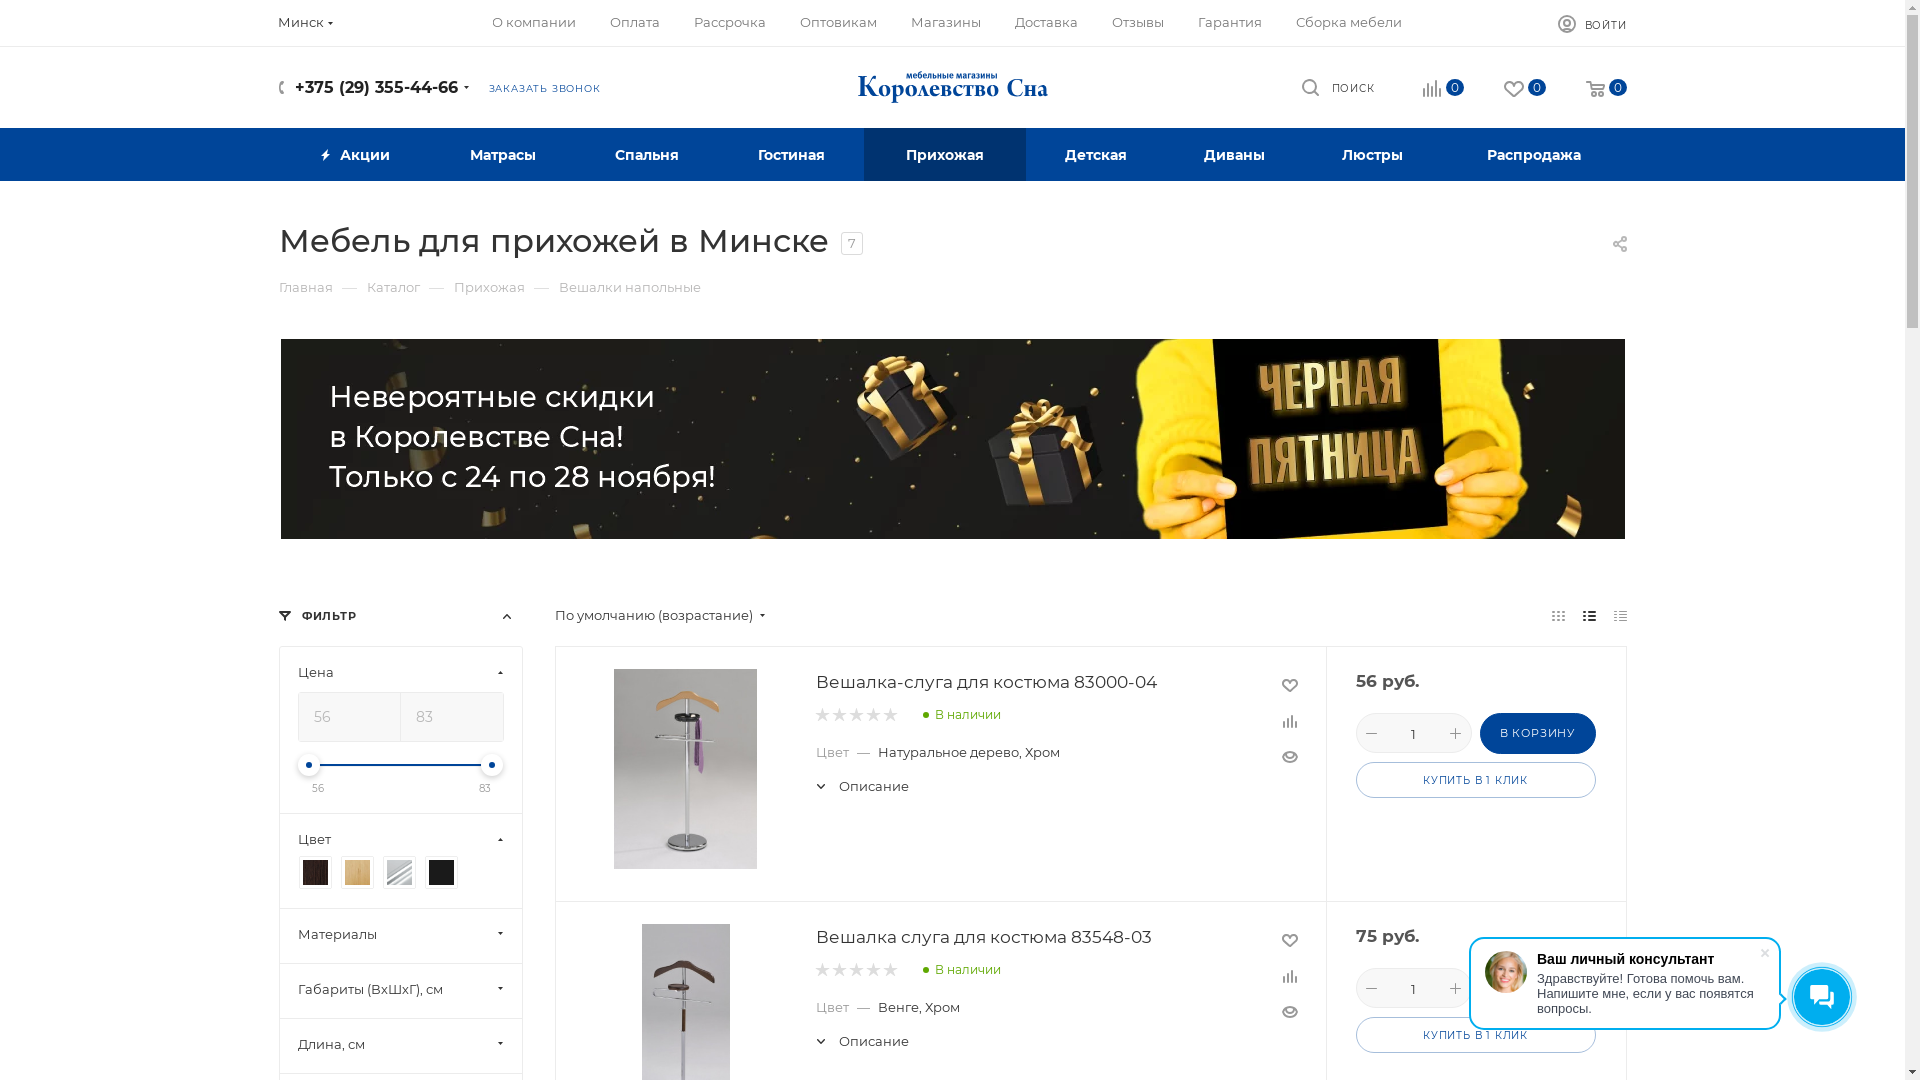 The image size is (1920, 1080). Describe the element at coordinates (1442, 90) in the screenshot. I see `0` at that location.